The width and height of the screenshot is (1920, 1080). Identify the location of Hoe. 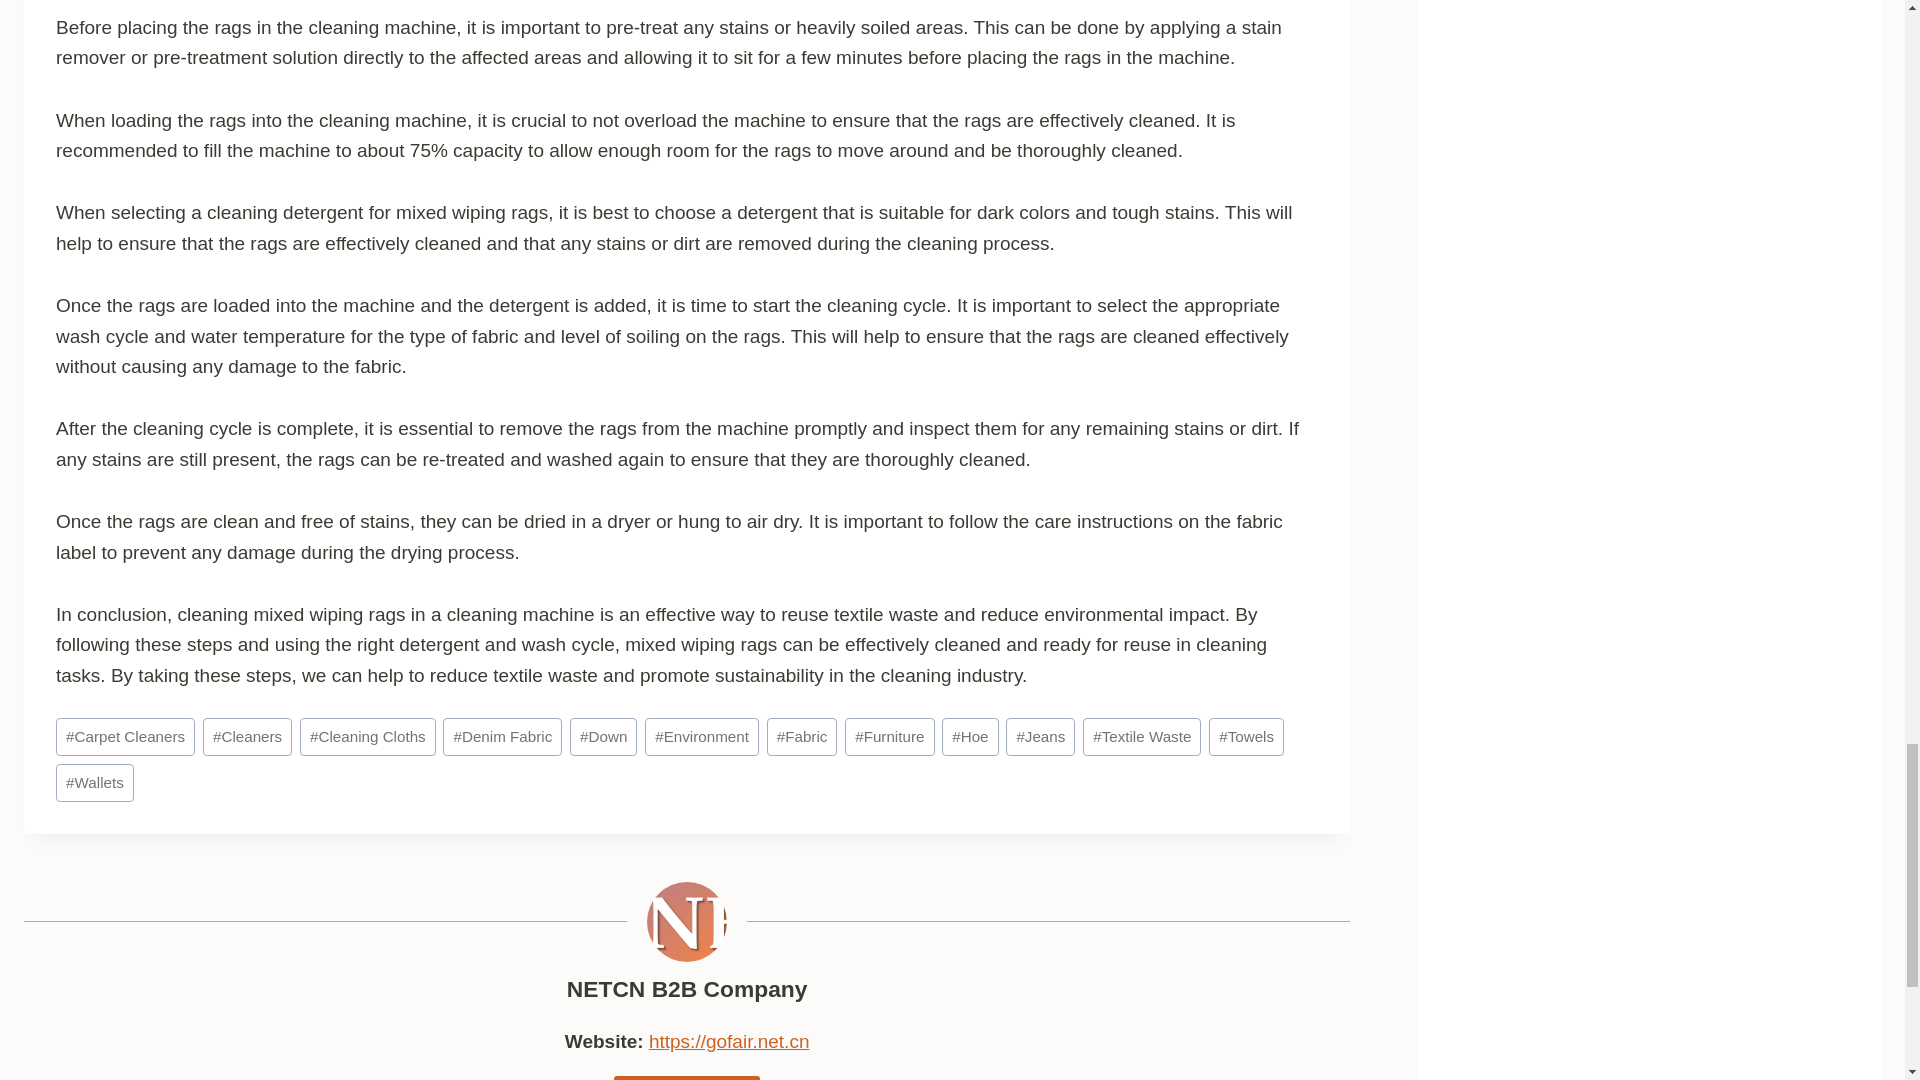
(970, 737).